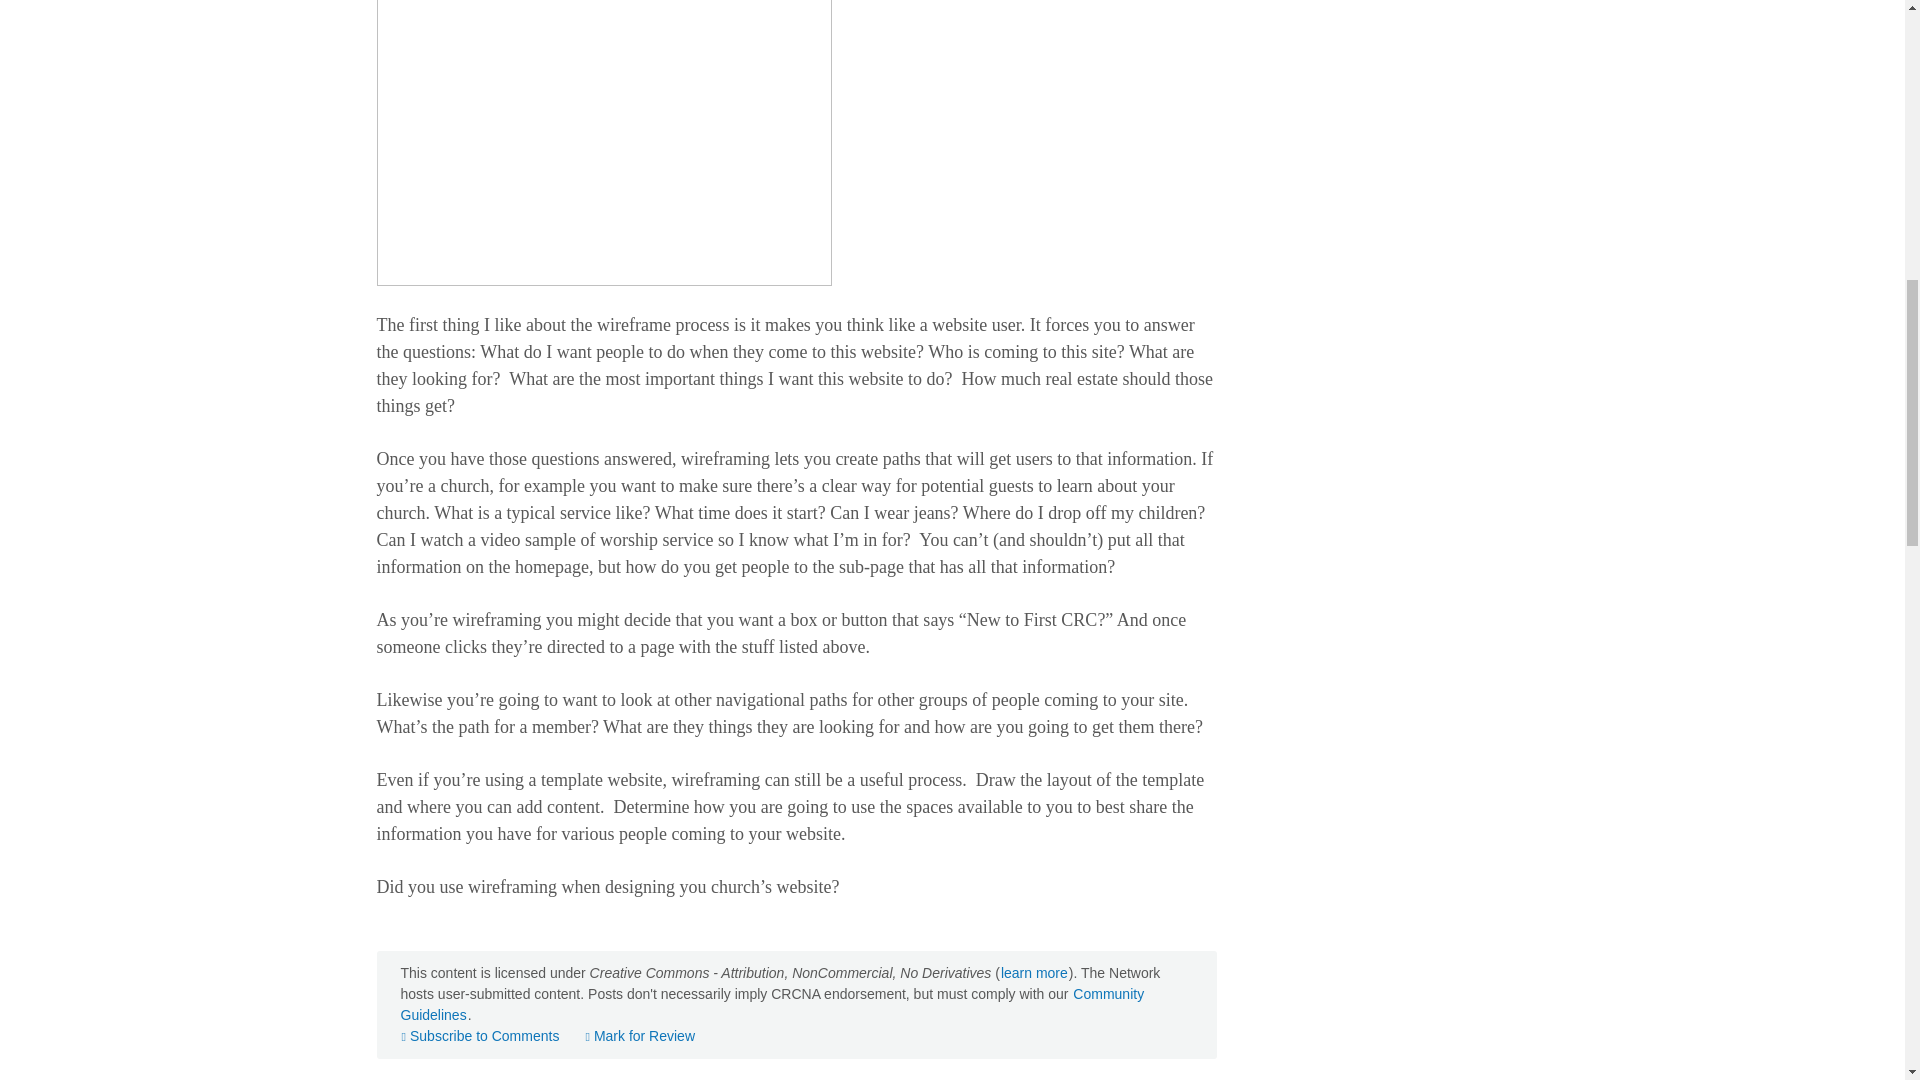 The width and height of the screenshot is (1920, 1080). Describe the element at coordinates (480, 1036) in the screenshot. I see `Subscribe to Comments` at that location.